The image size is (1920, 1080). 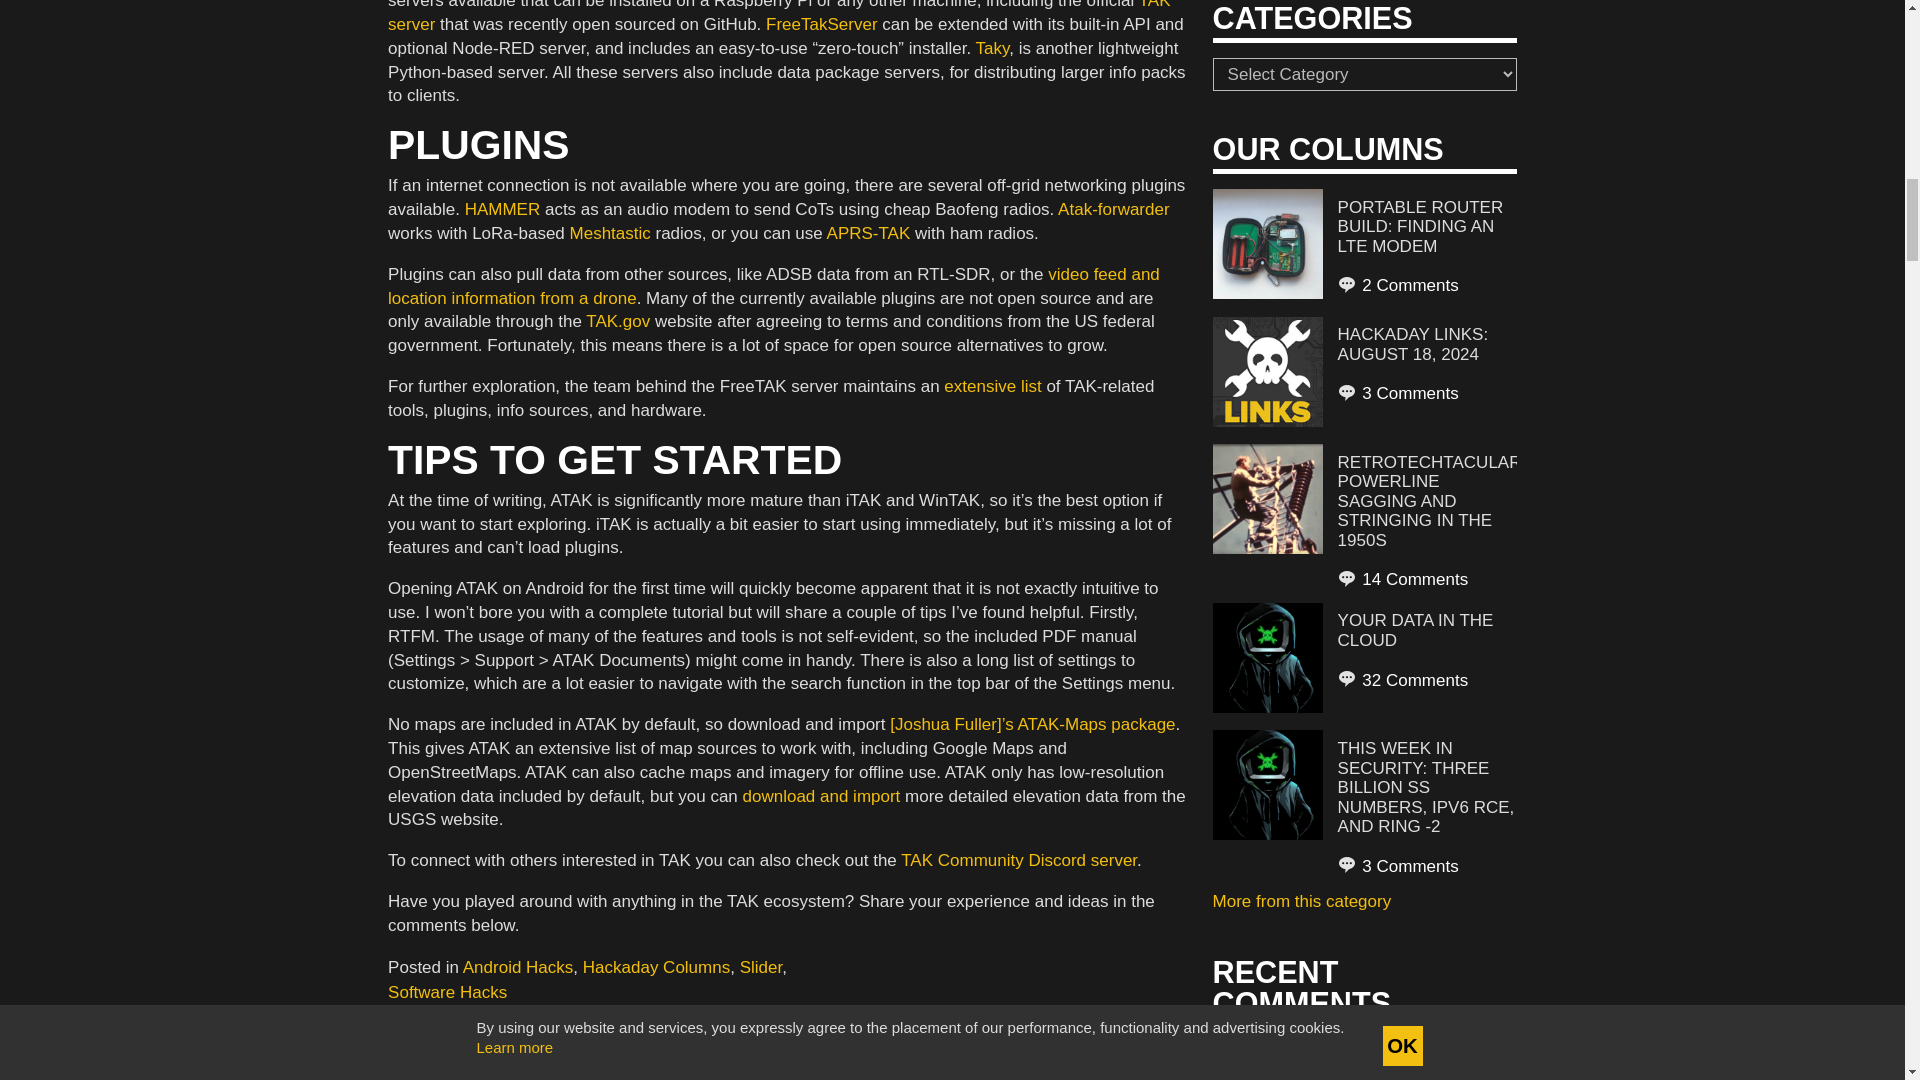 I want to click on Atak-forwarder, so click(x=1113, y=209).